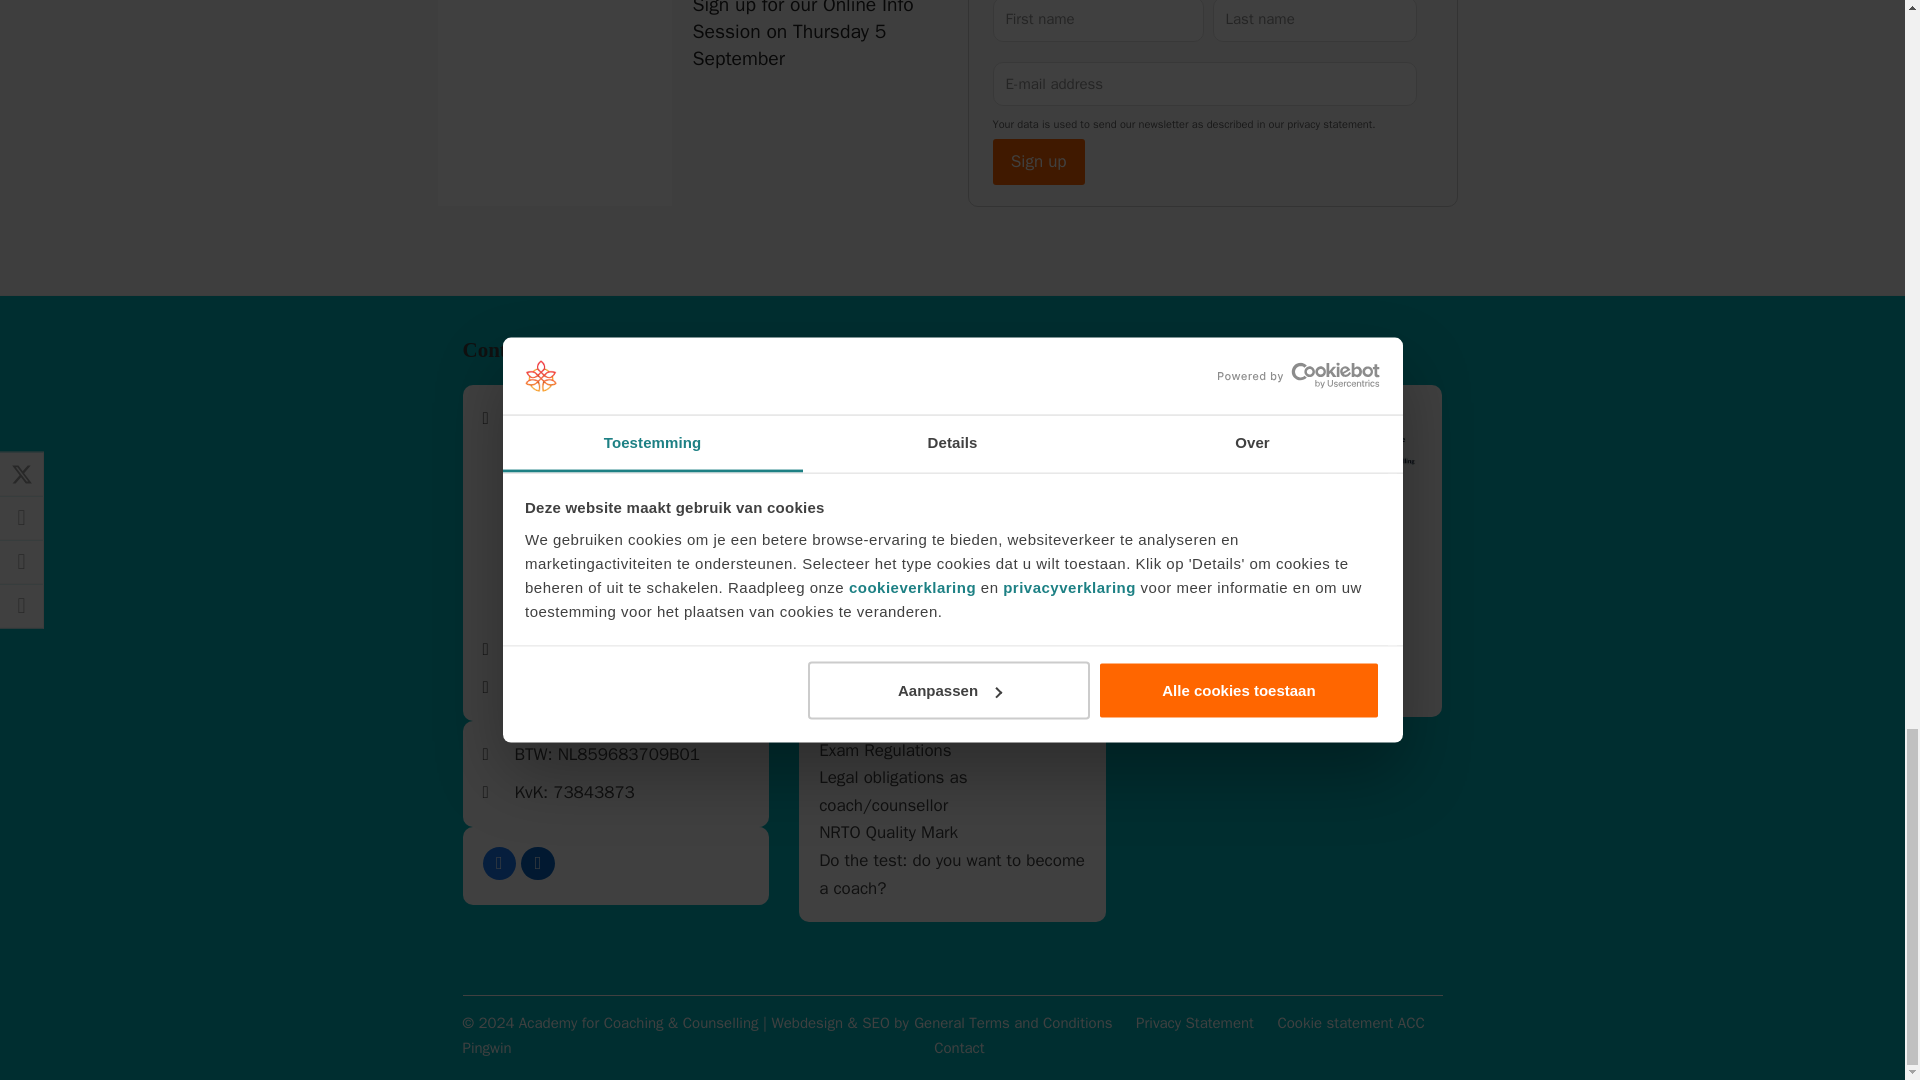 Image resolution: width=1920 pixels, height=1080 pixels. I want to click on Sign up for our Online Info Session on Thursday 5 September, so click(555, 200).